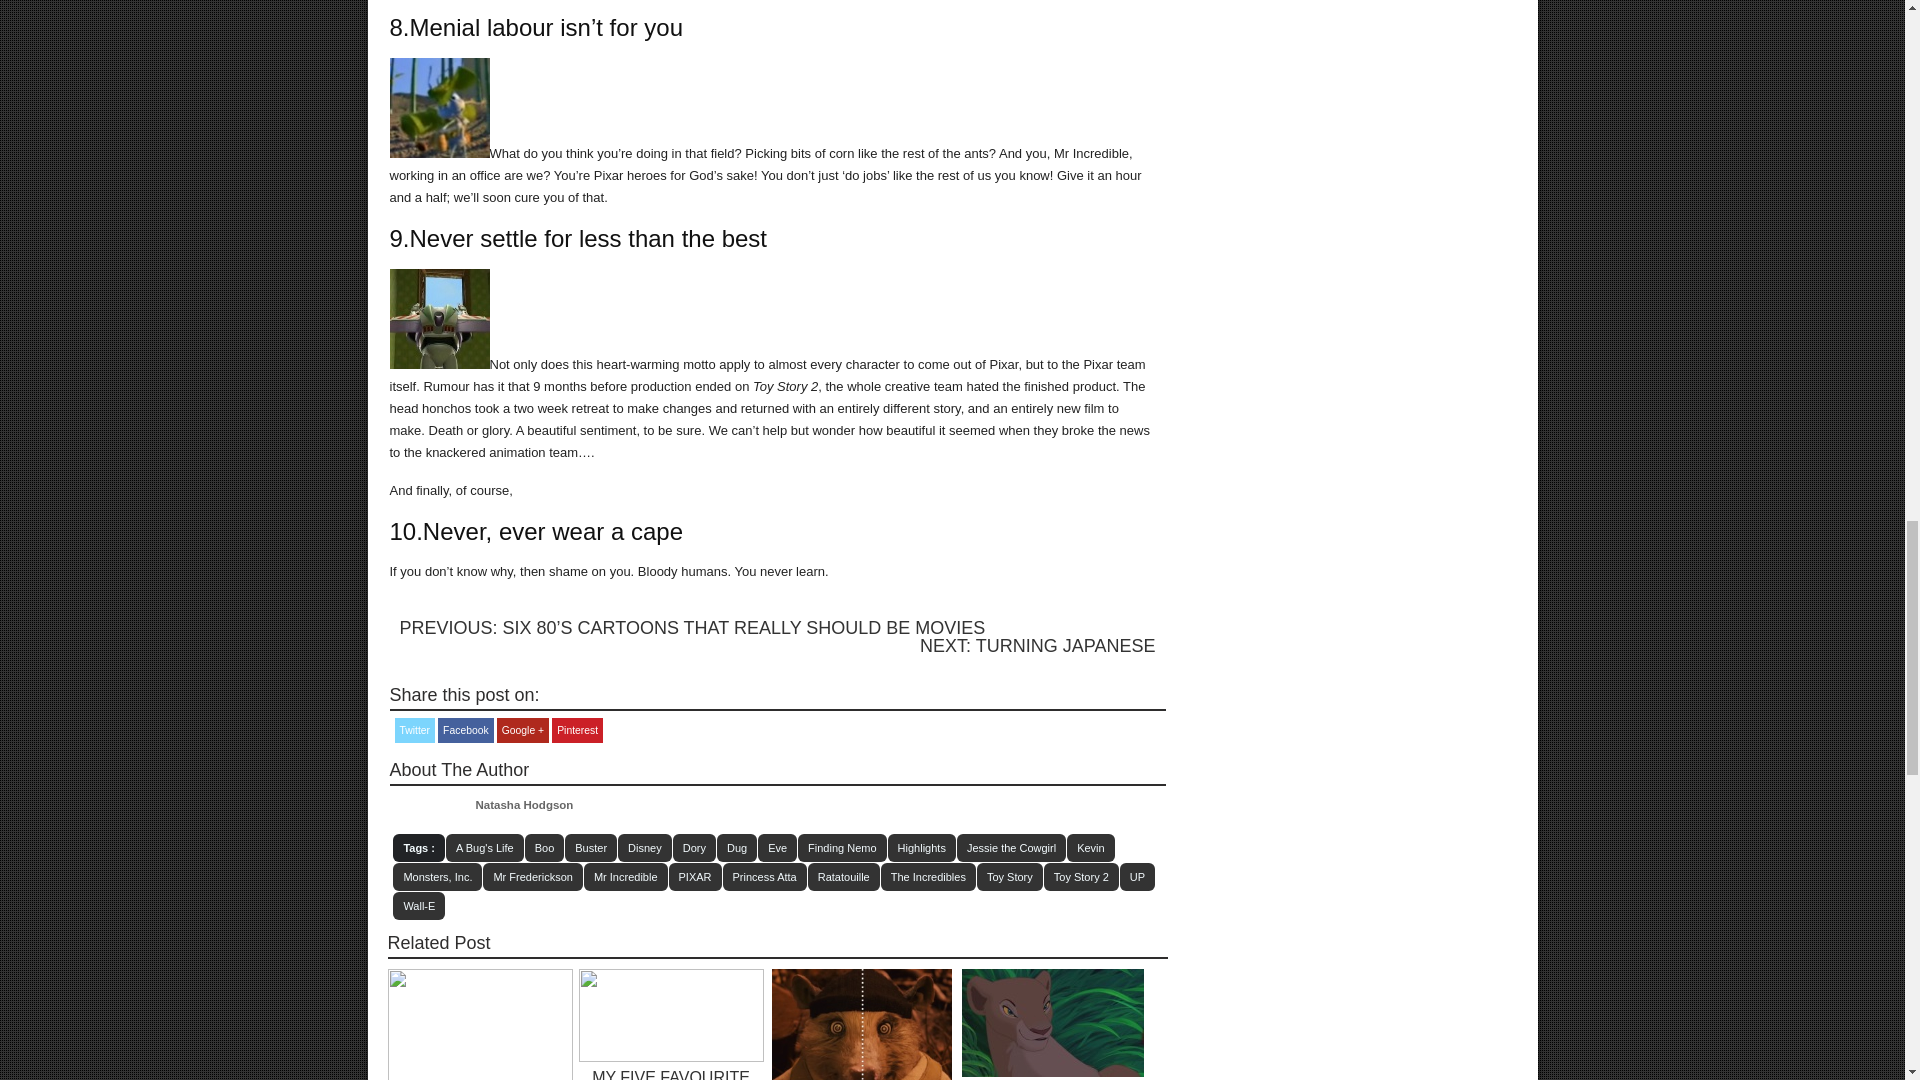 Image resolution: width=1920 pixels, height=1080 pixels. I want to click on Boo, so click(544, 847).